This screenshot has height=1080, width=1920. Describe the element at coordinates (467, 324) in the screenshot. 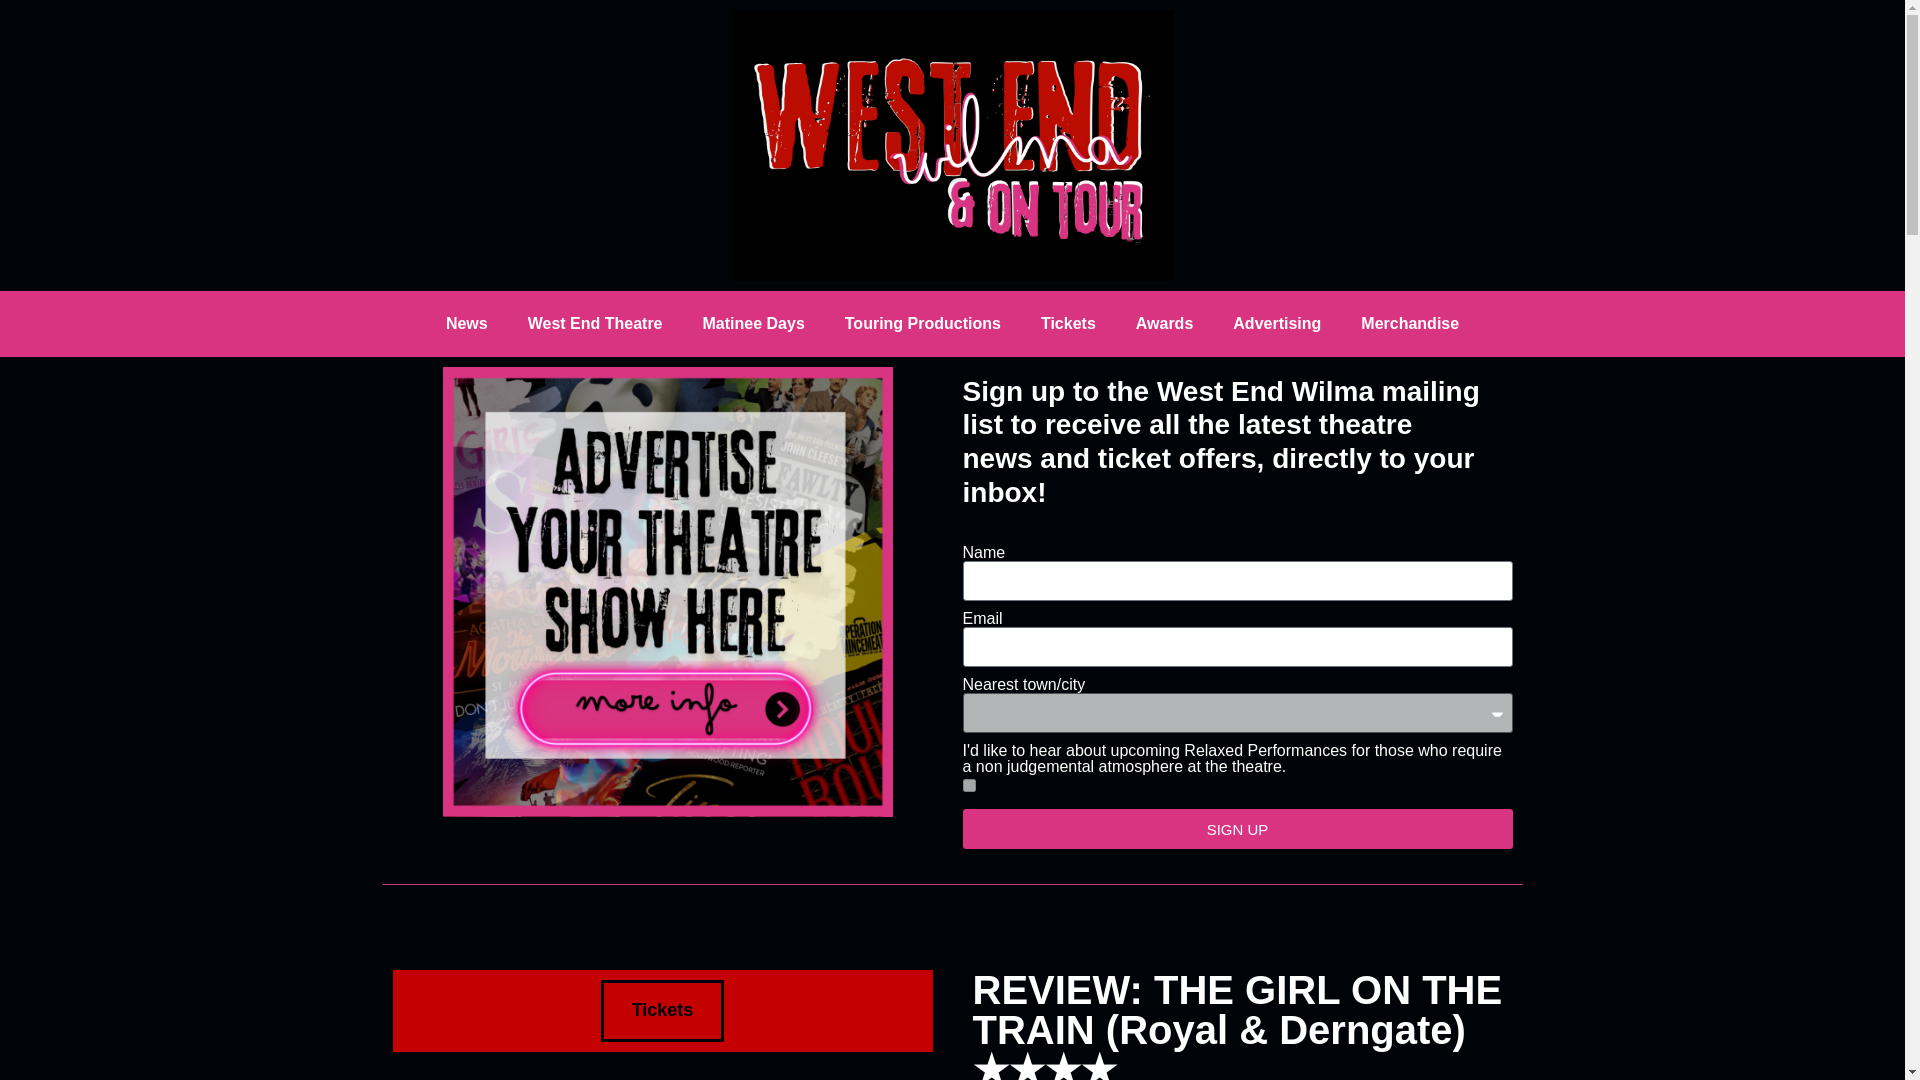

I see `News` at that location.